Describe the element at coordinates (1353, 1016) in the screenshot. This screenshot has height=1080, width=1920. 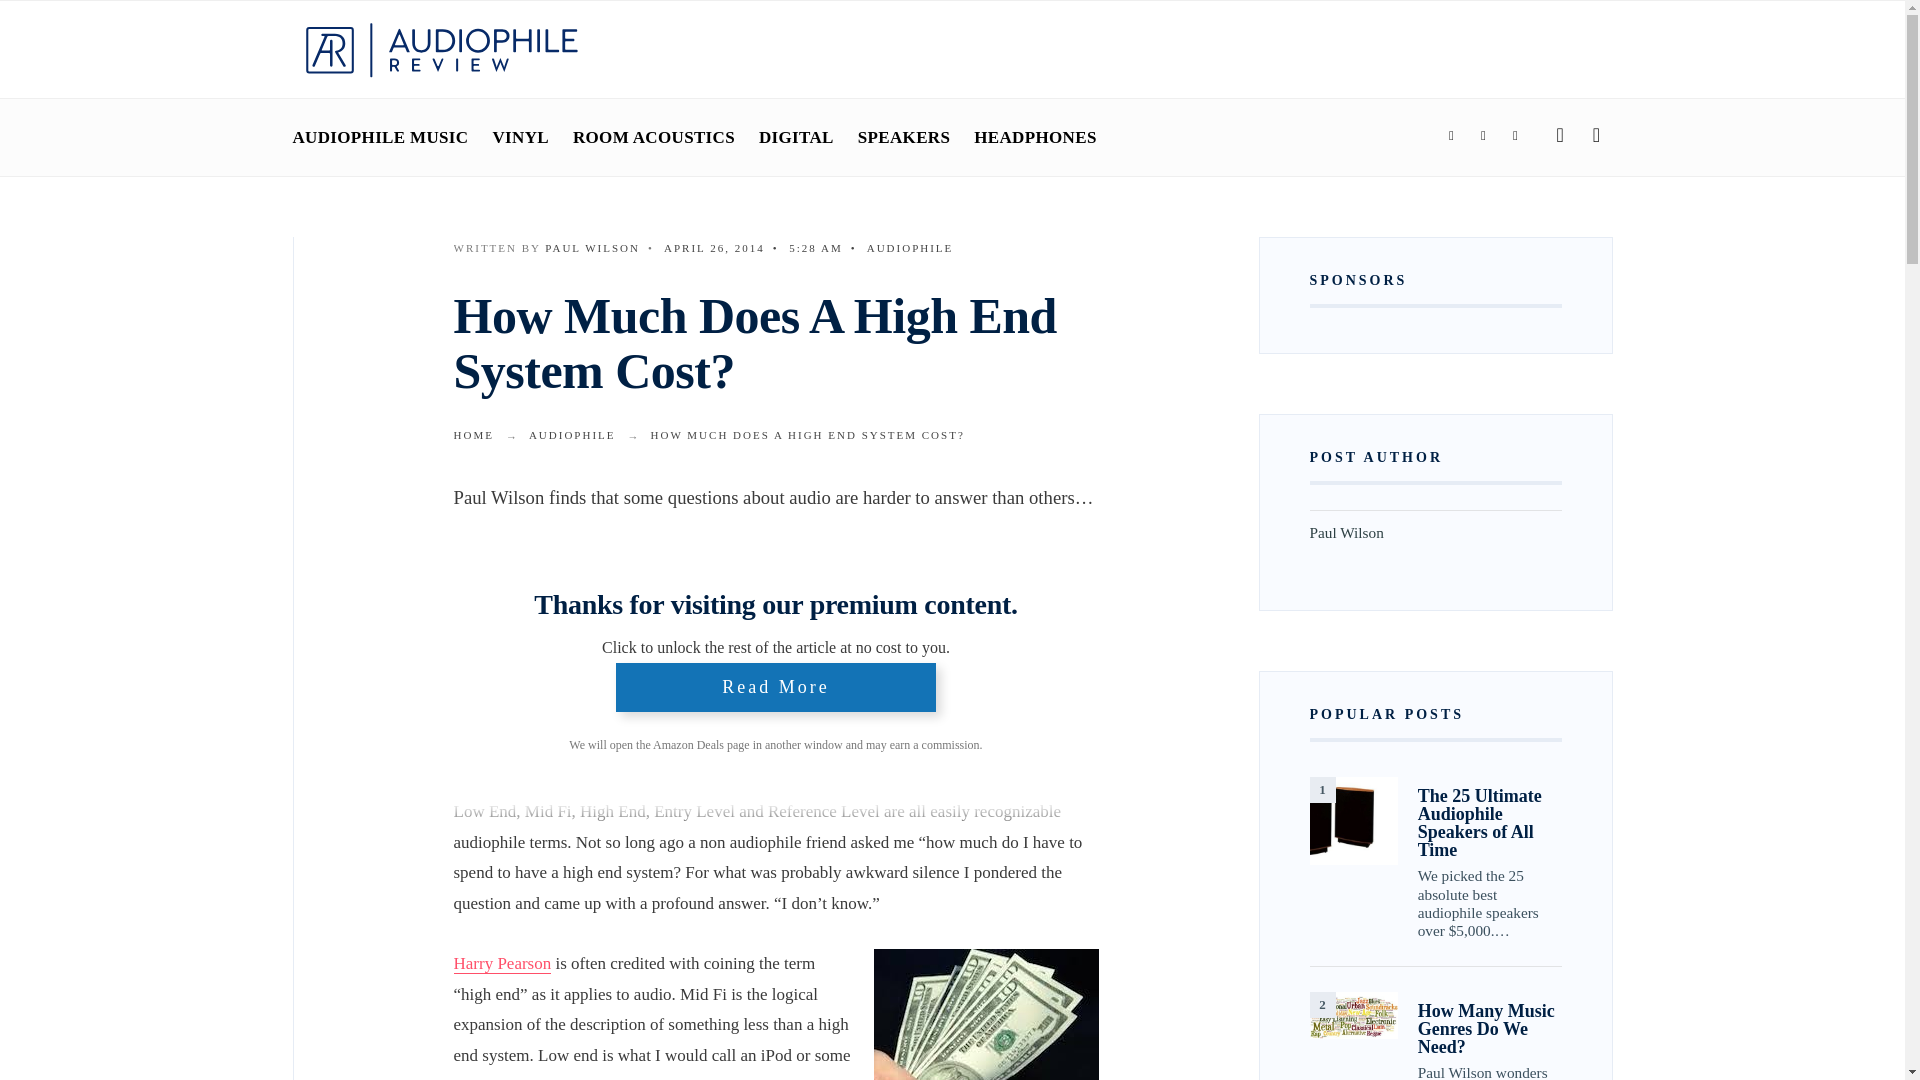
I see `How Many Music Genres Do We Need?` at that location.